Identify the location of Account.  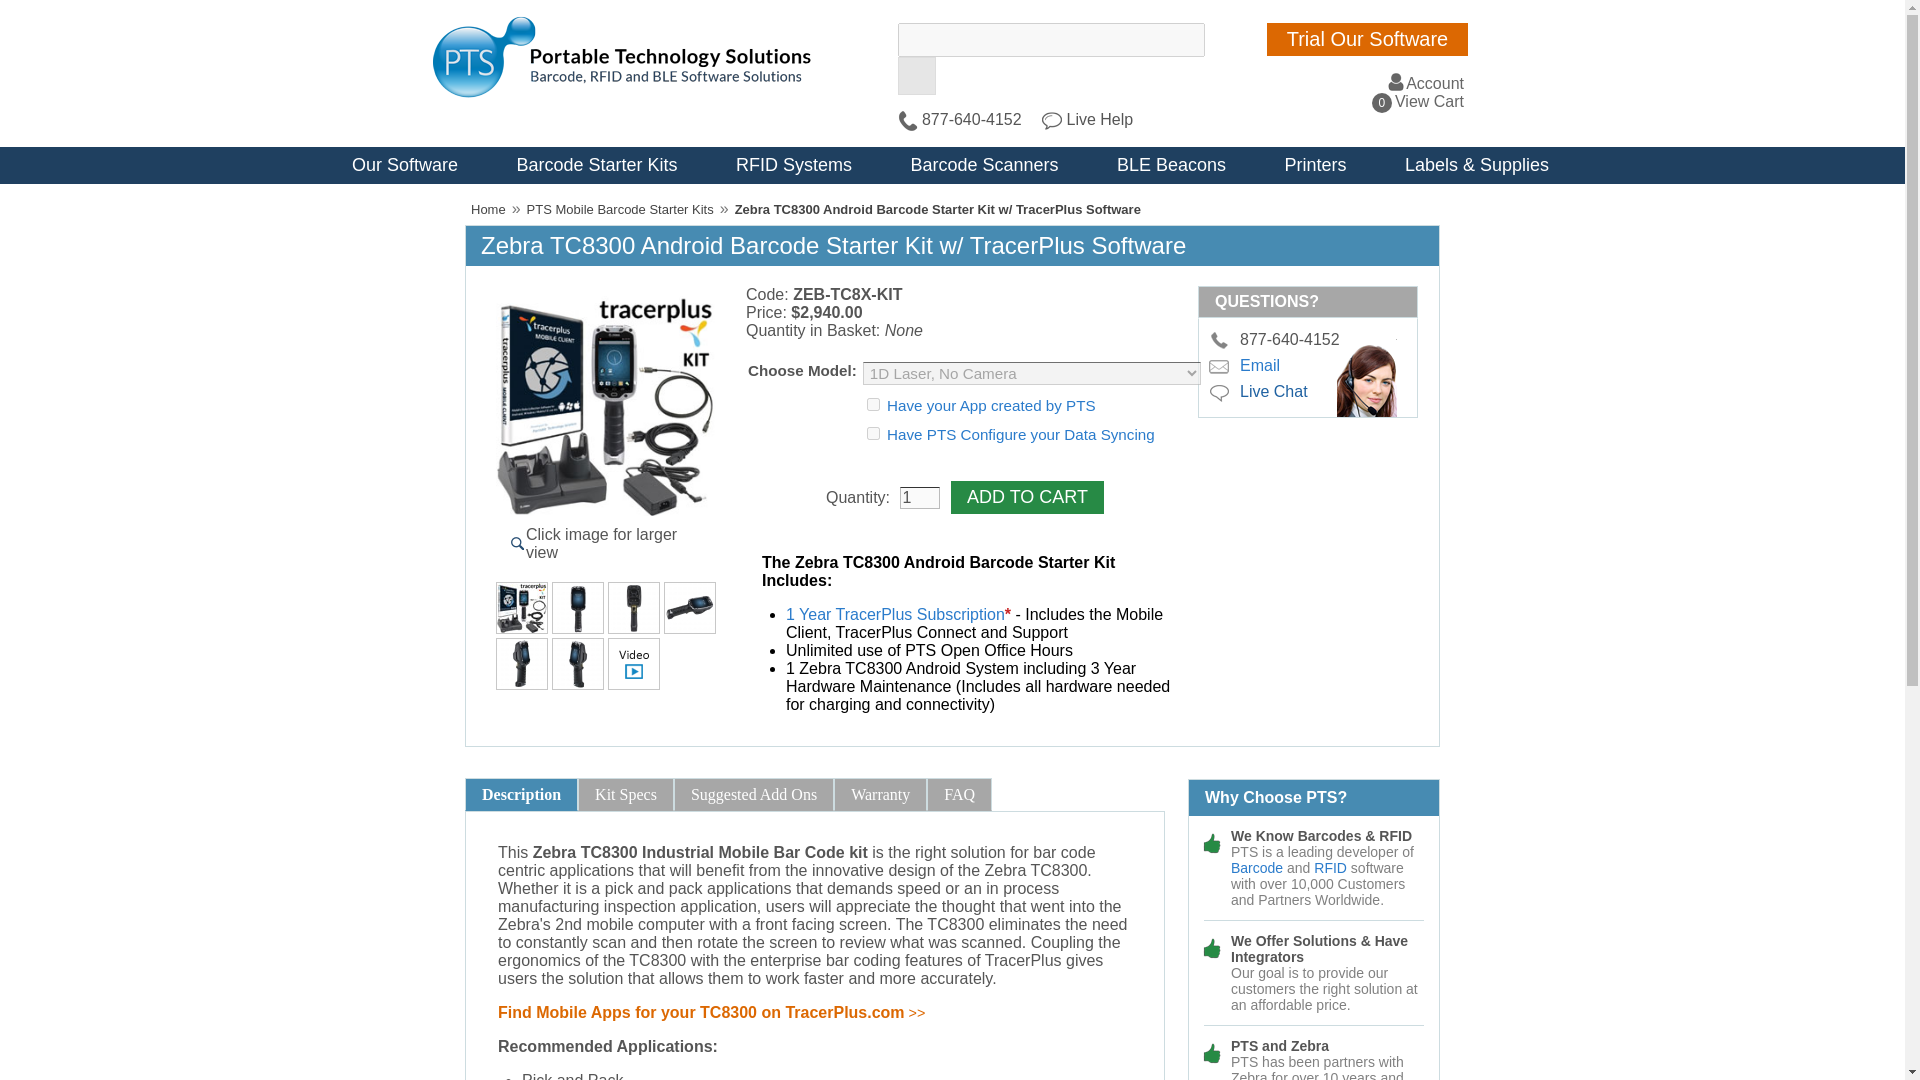
(1424, 82).